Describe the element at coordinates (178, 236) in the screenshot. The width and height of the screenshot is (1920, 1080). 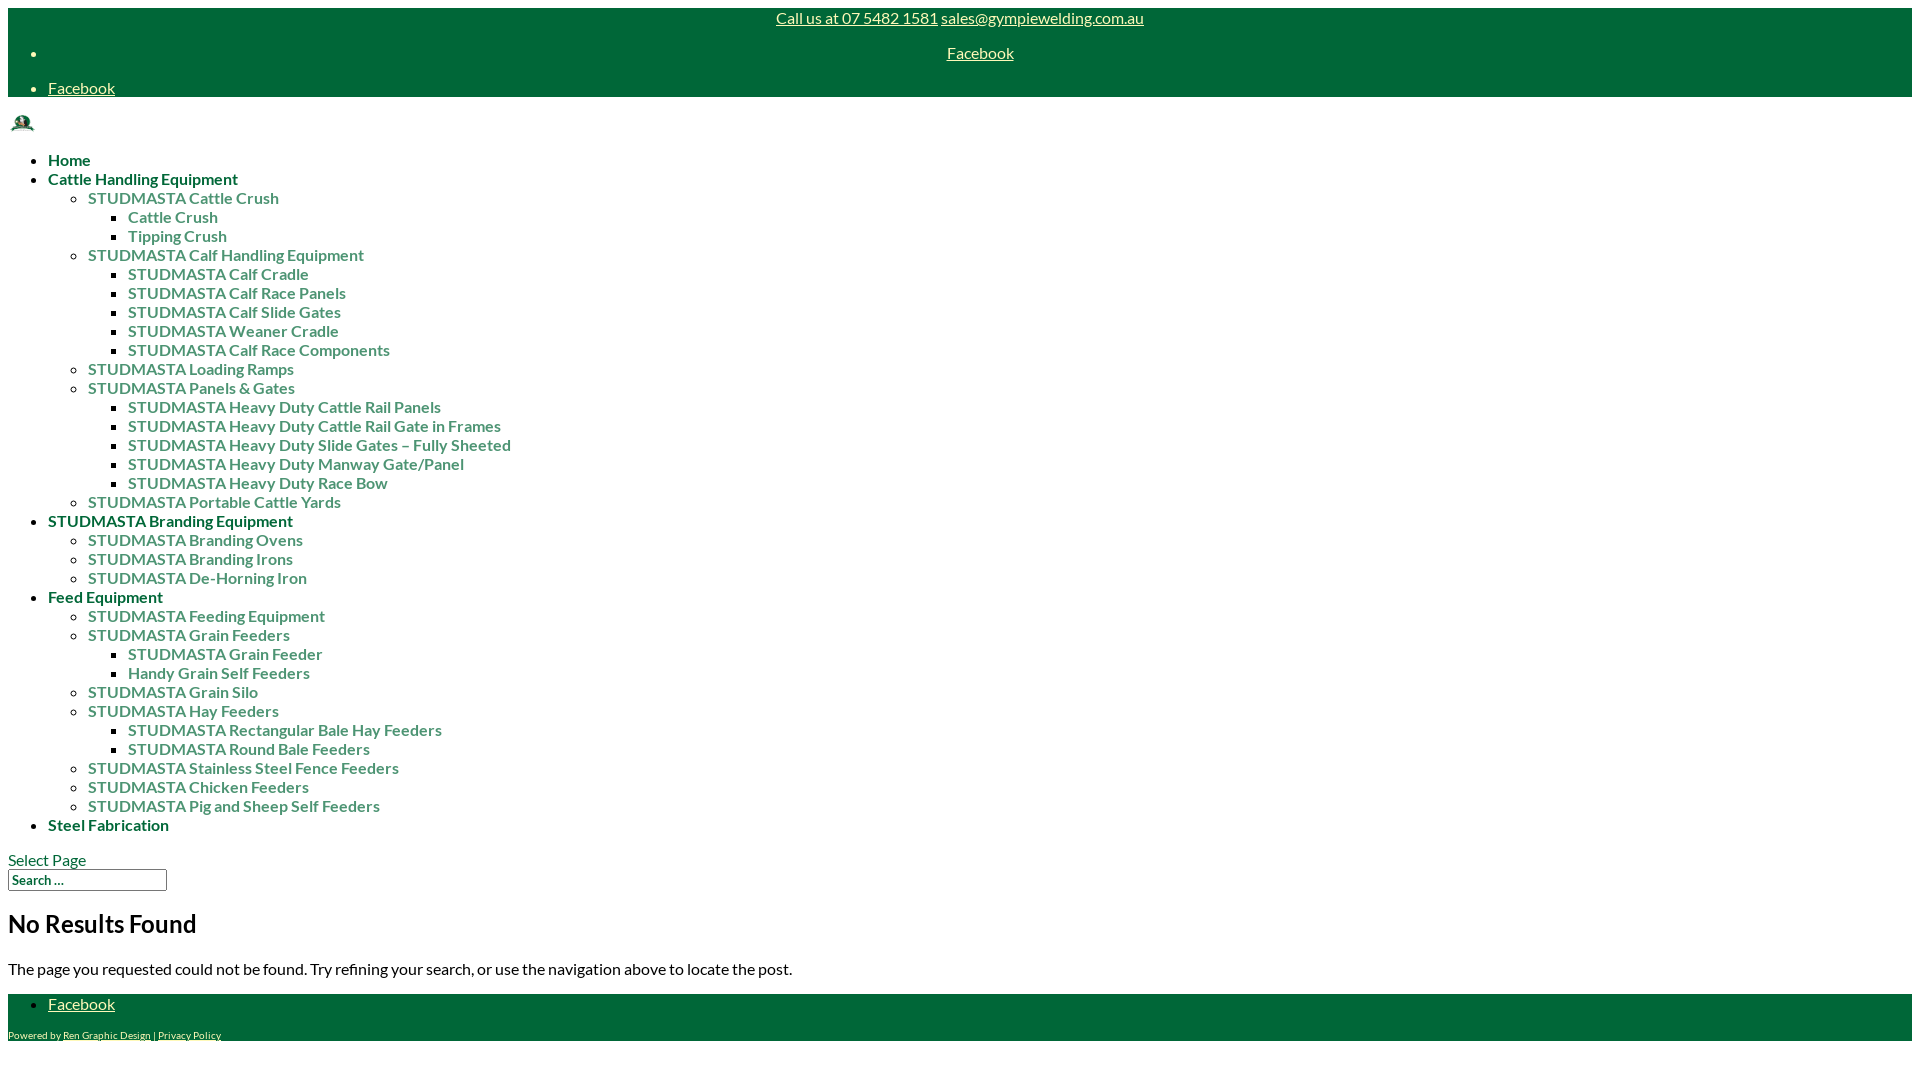
I see `Tipping Crush` at that location.